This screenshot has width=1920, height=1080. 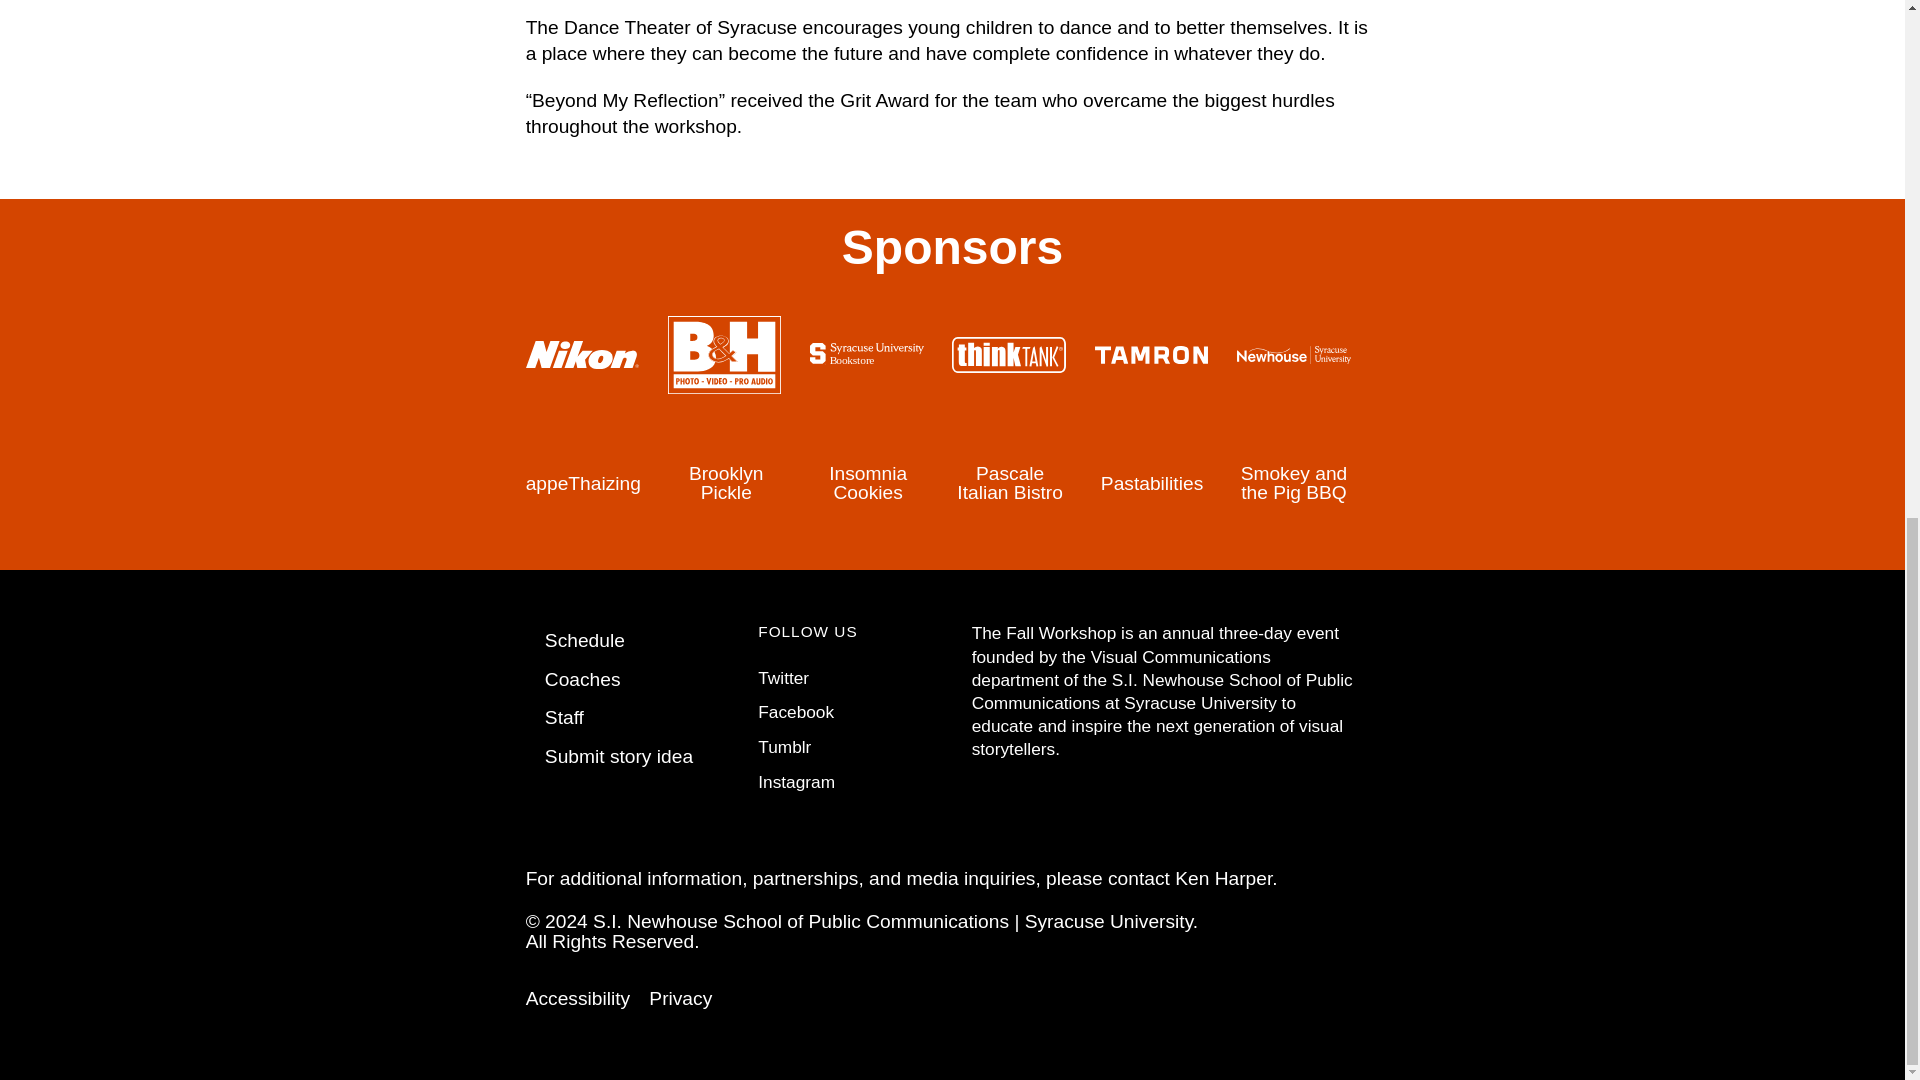 What do you see at coordinates (783, 678) in the screenshot?
I see `Twitter` at bounding box center [783, 678].